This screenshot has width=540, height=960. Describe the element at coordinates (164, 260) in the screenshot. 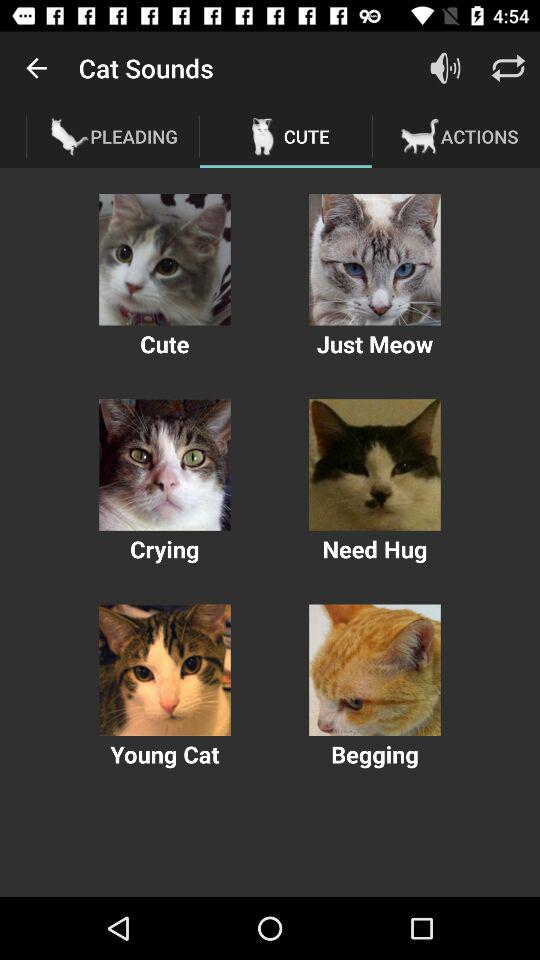

I see `select the cute option` at that location.